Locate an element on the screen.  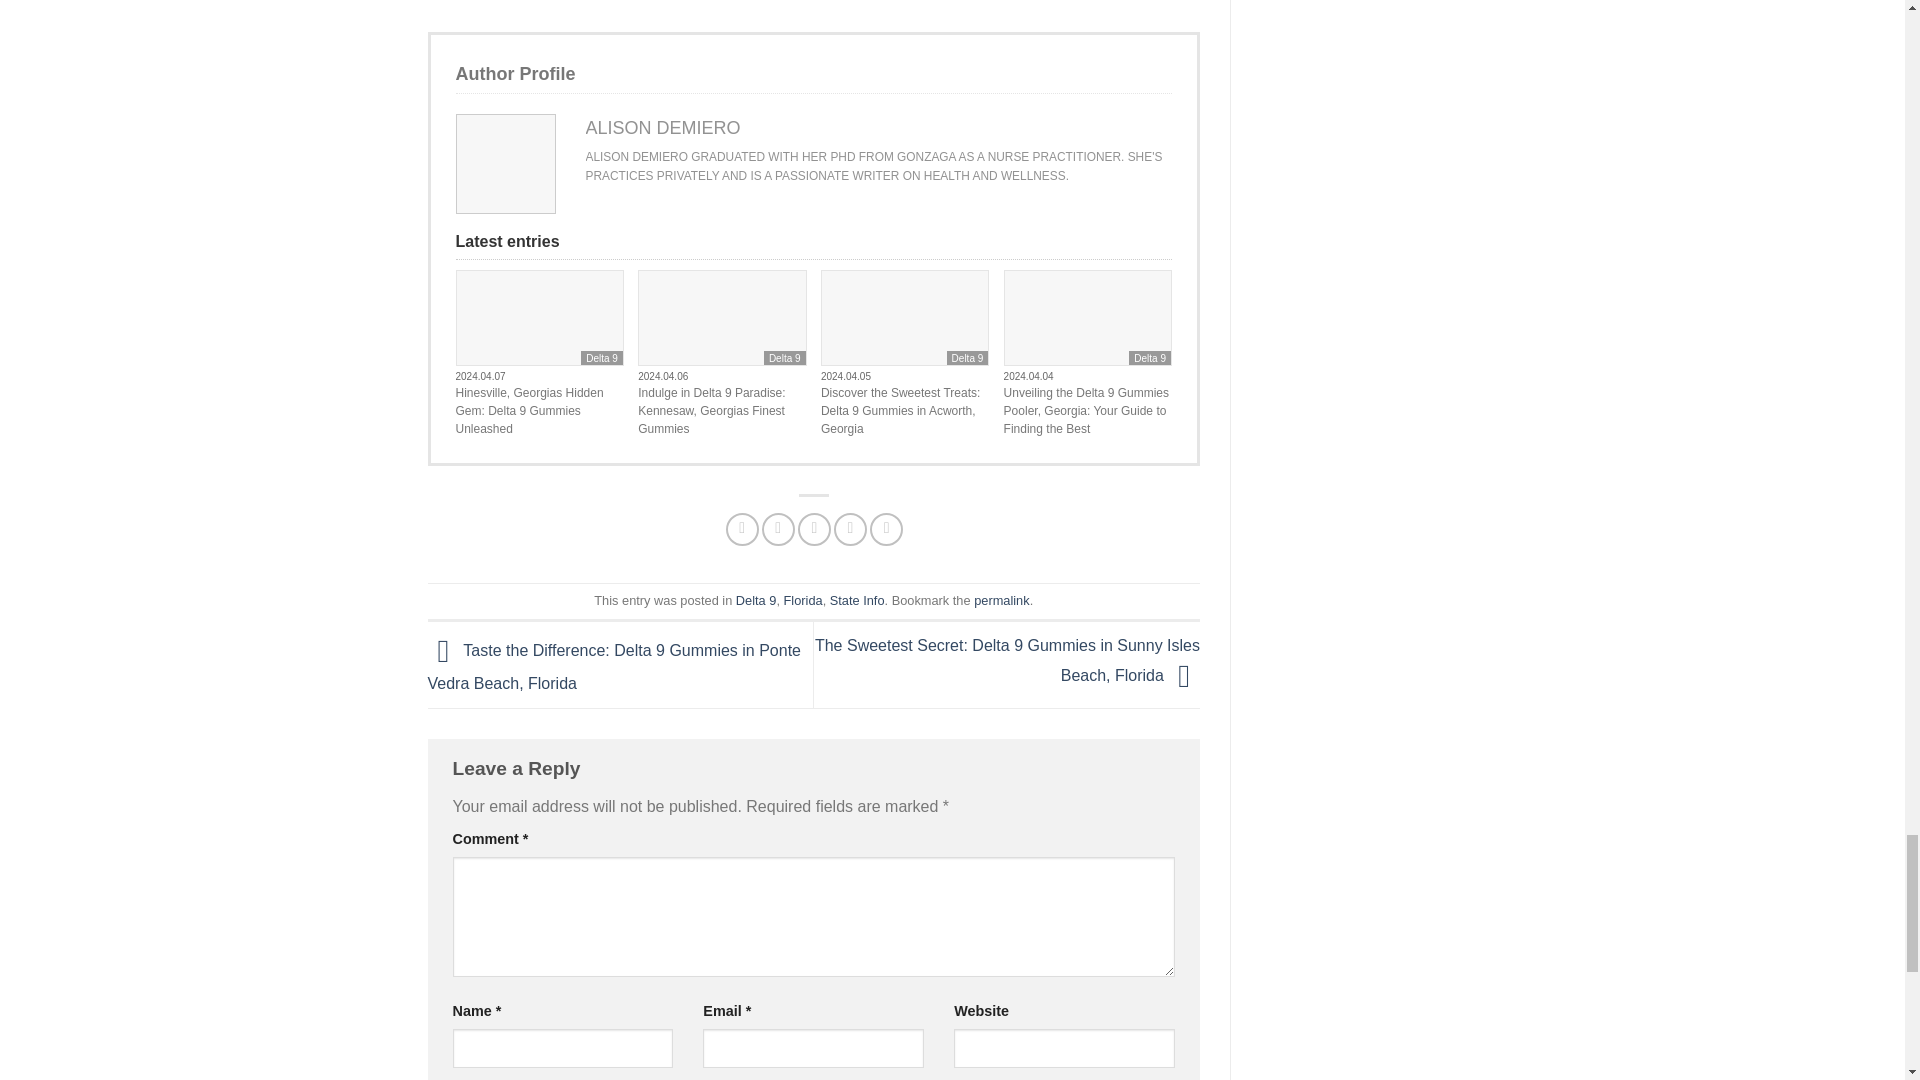
Delta 9 is located at coordinates (785, 358).